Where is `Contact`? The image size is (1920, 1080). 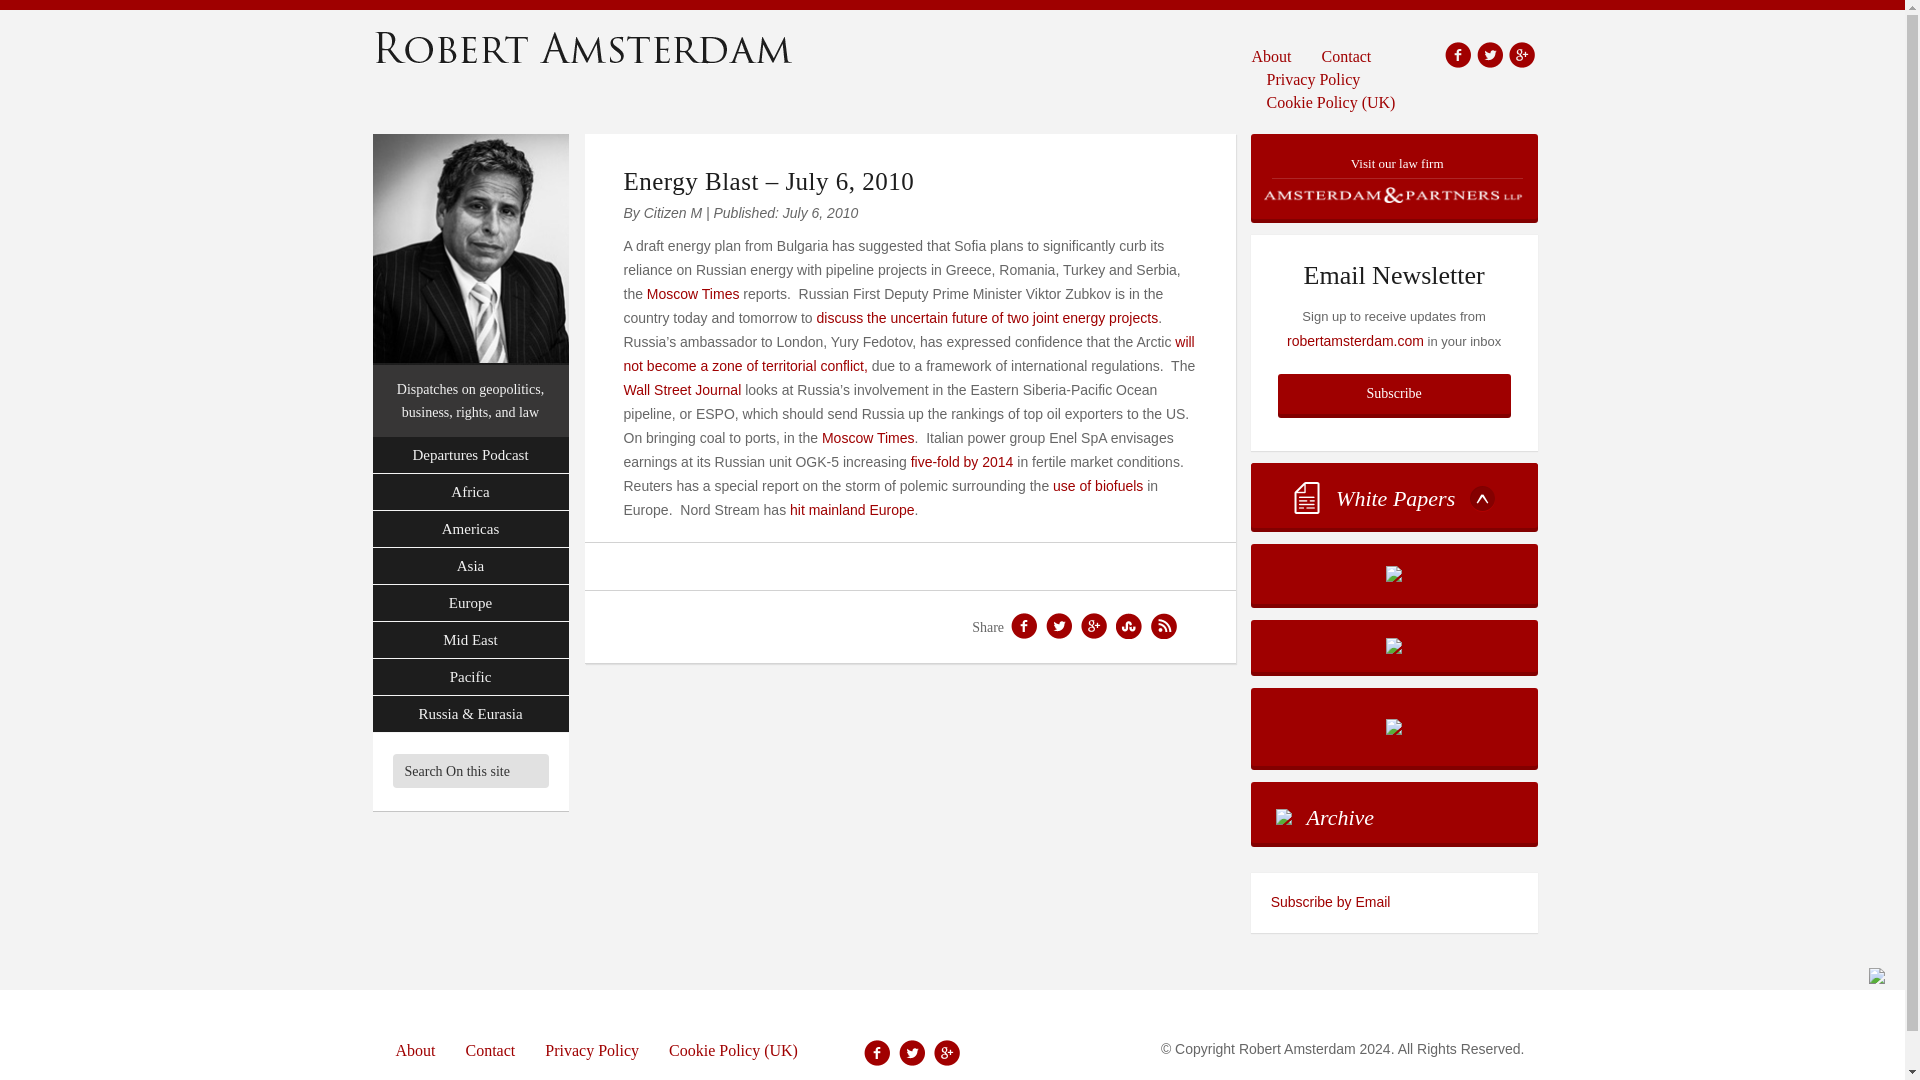
Contact is located at coordinates (1346, 56).